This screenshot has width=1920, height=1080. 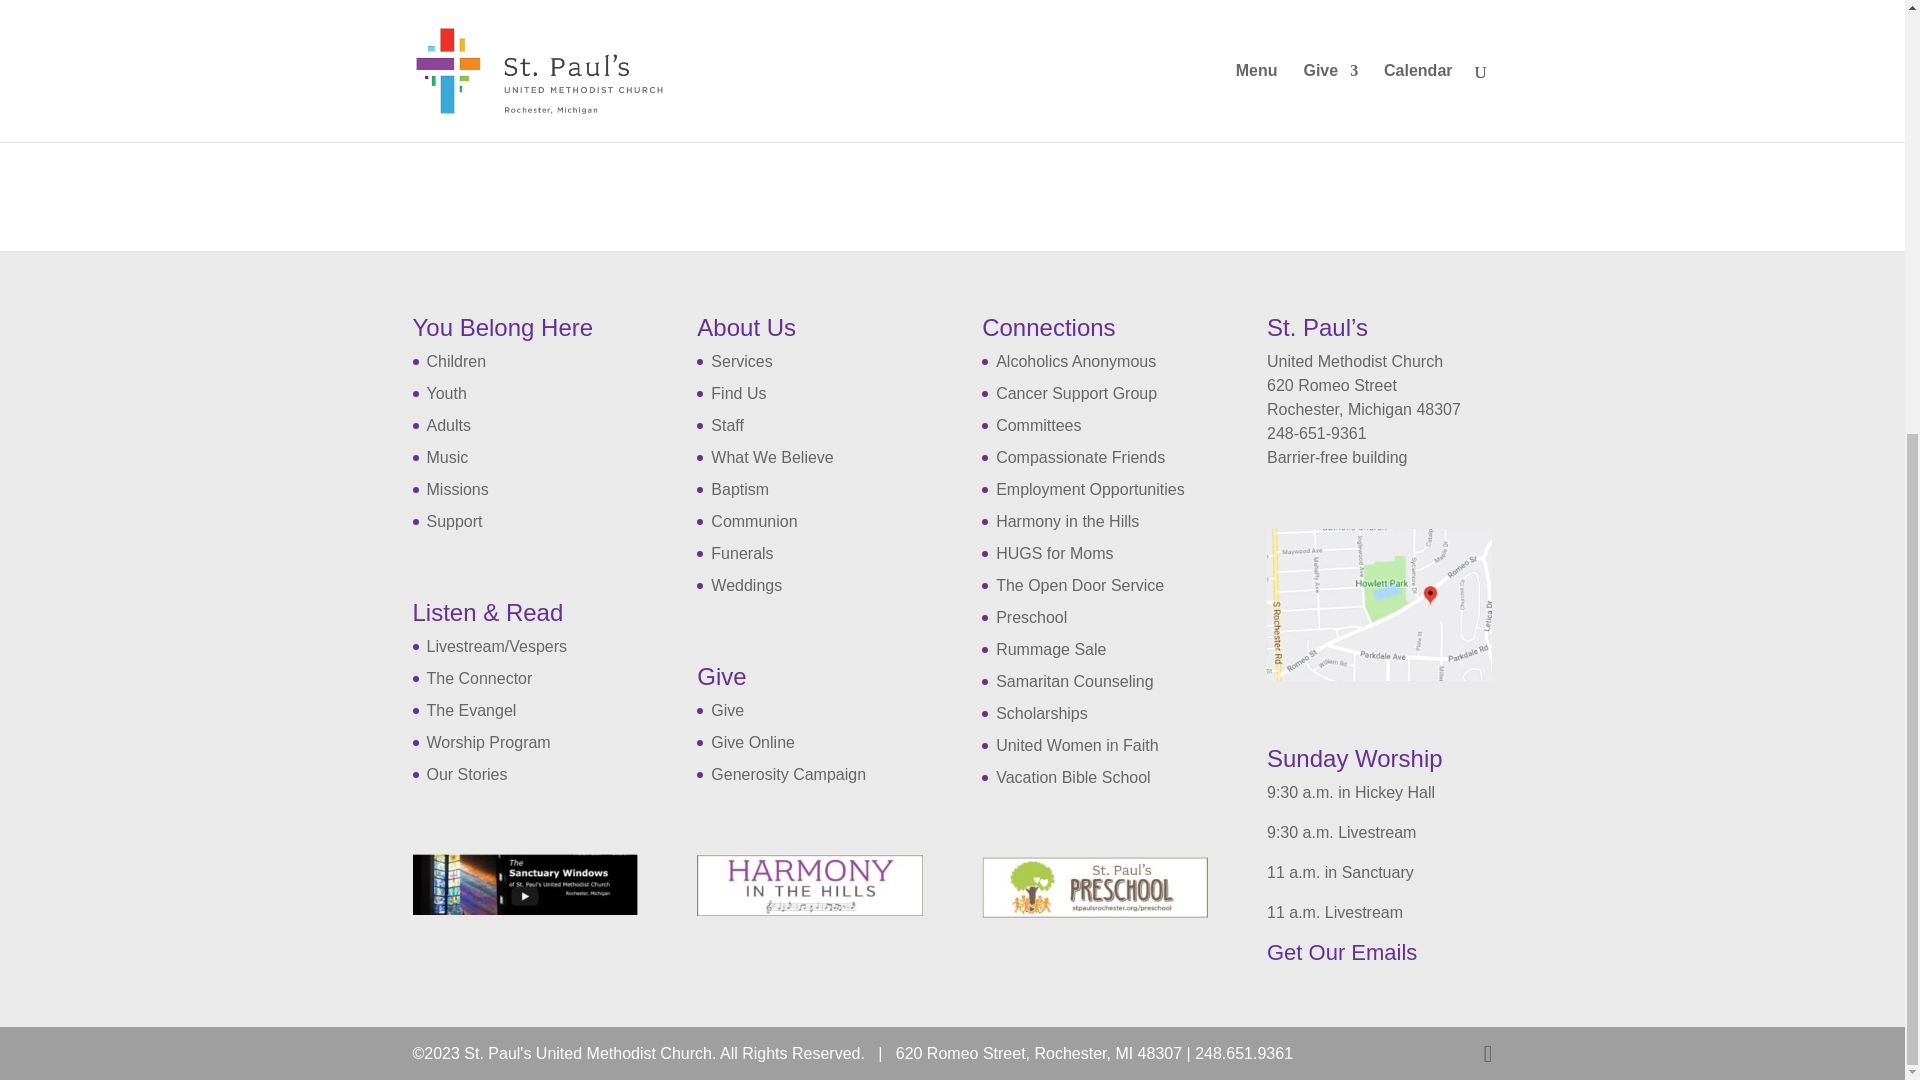 What do you see at coordinates (454, 522) in the screenshot?
I see `Support` at bounding box center [454, 522].